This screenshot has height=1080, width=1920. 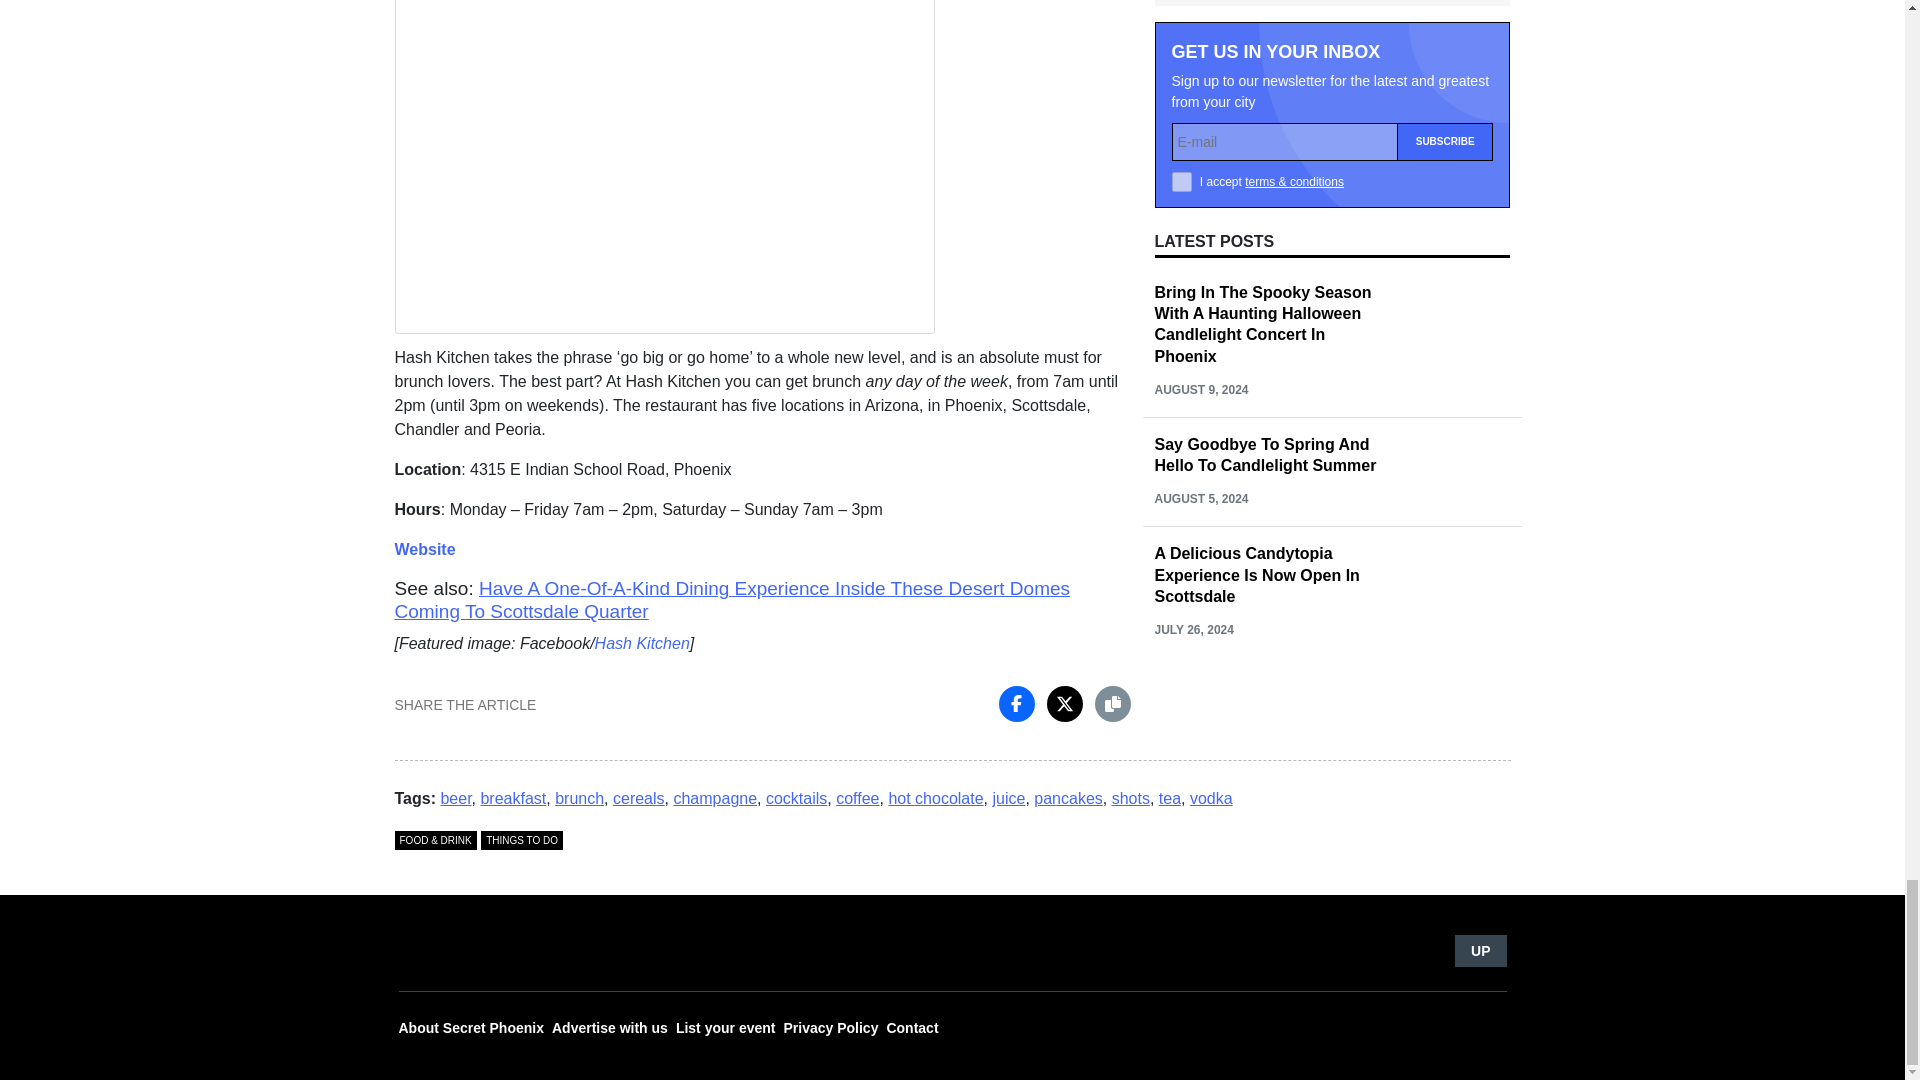 What do you see at coordinates (796, 798) in the screenshot?
I see `cocktails` at bounding box center [796, 798].